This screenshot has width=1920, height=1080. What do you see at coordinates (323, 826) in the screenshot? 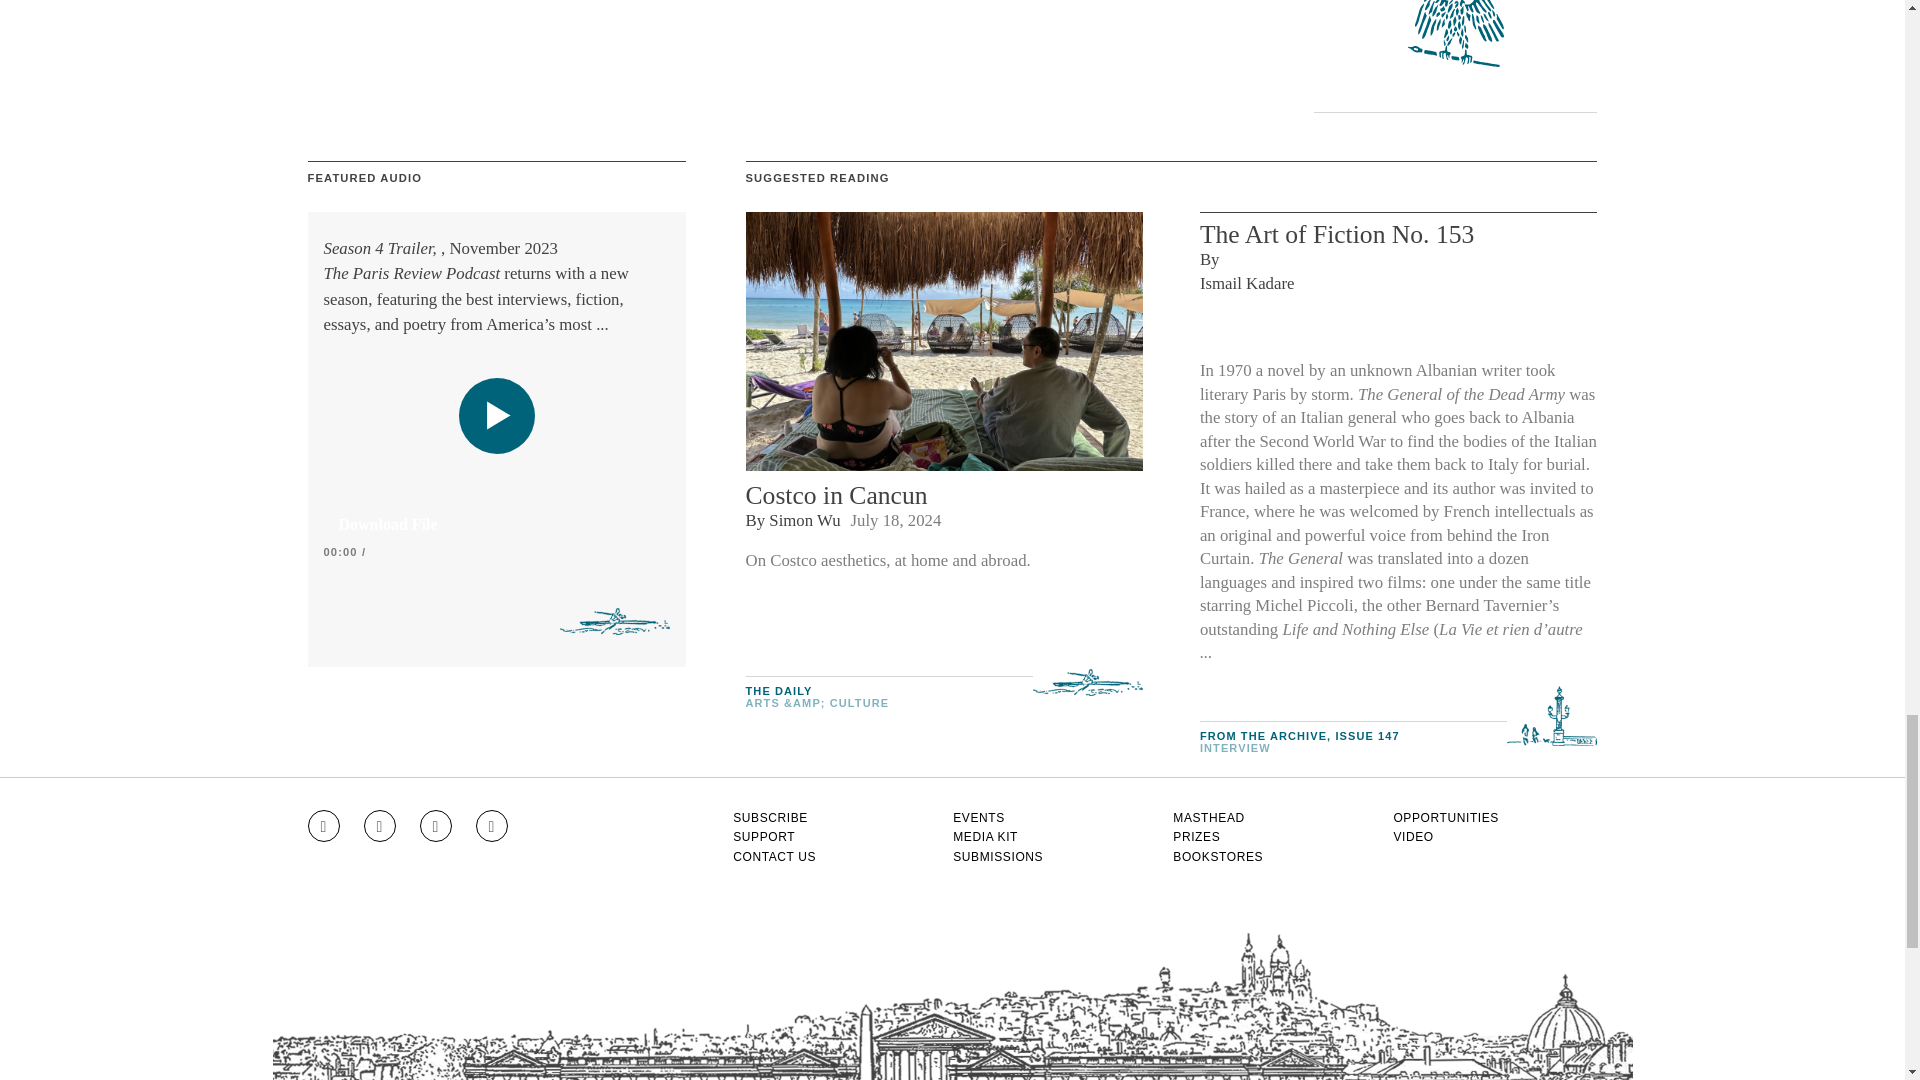
I see `Go to Instagram feed` at bounding box center [323, 826].